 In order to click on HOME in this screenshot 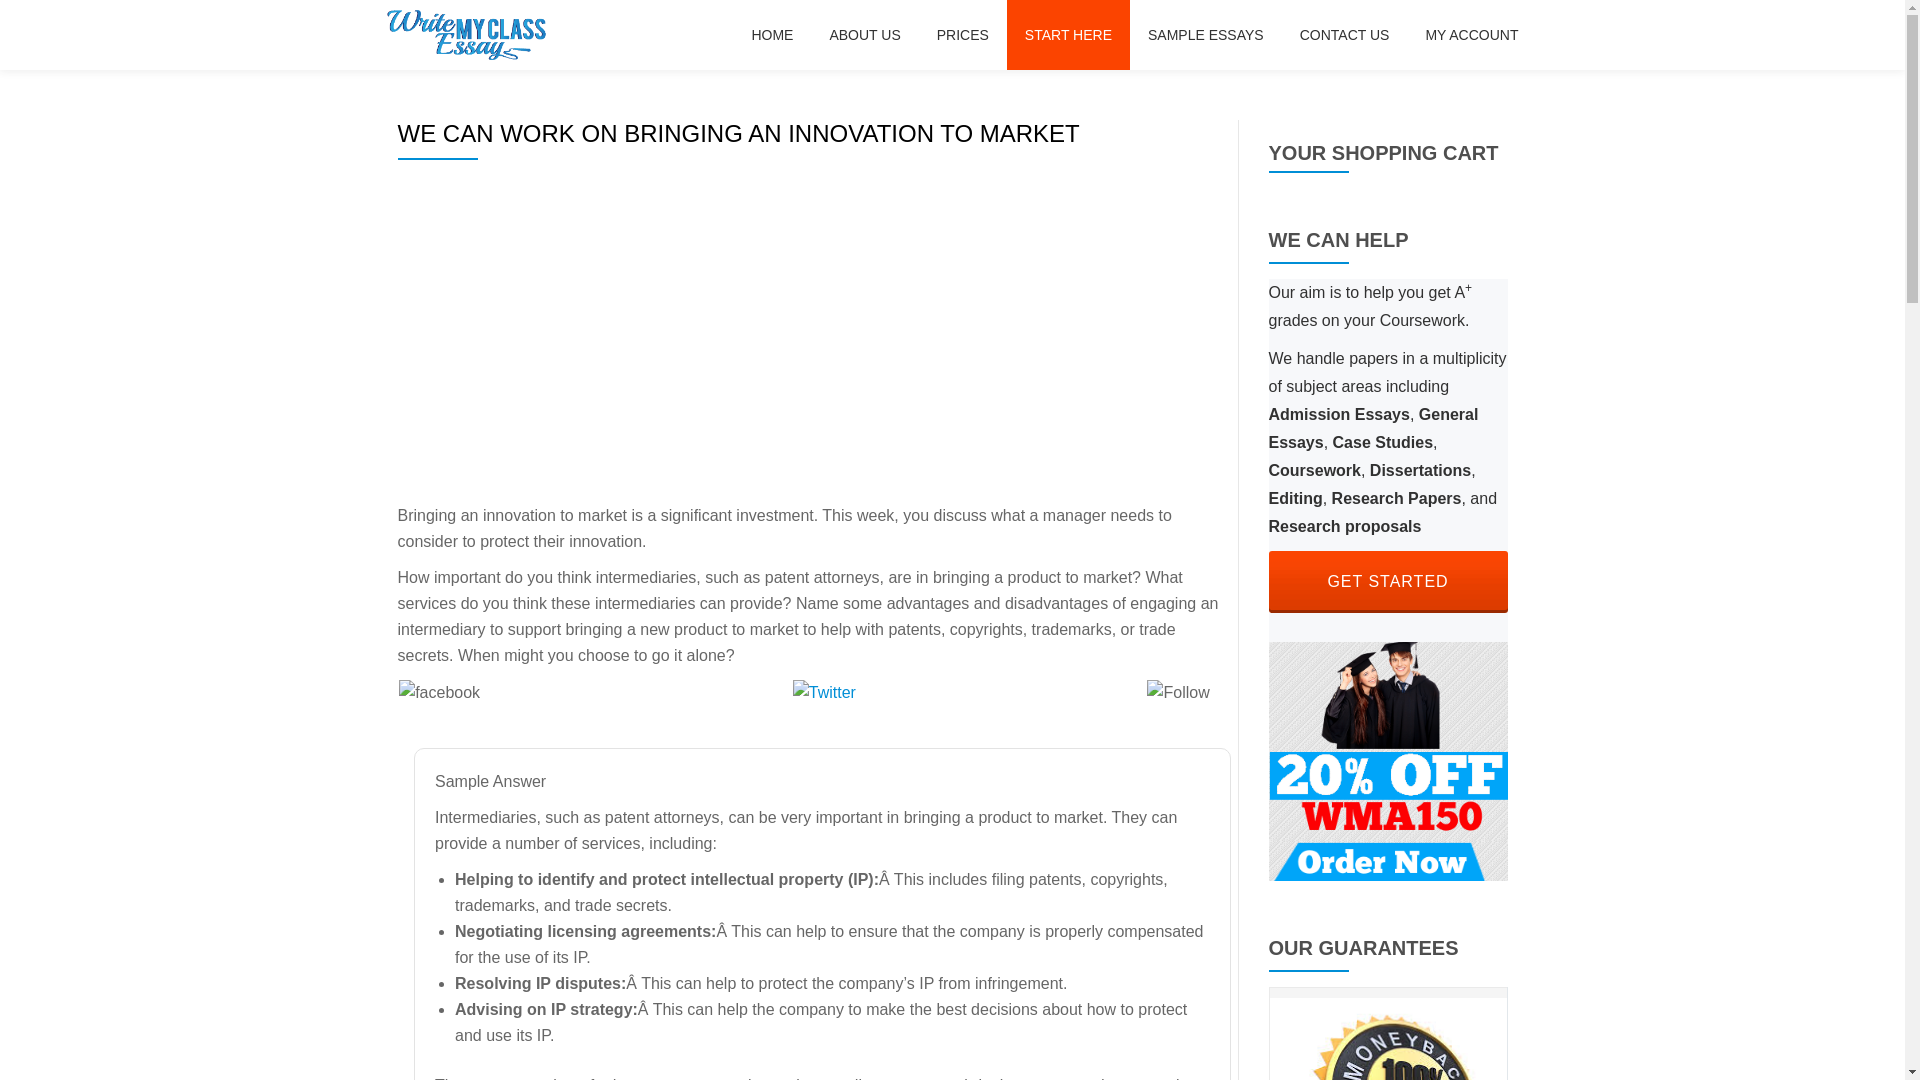, I will do `click(1471, 34)`.